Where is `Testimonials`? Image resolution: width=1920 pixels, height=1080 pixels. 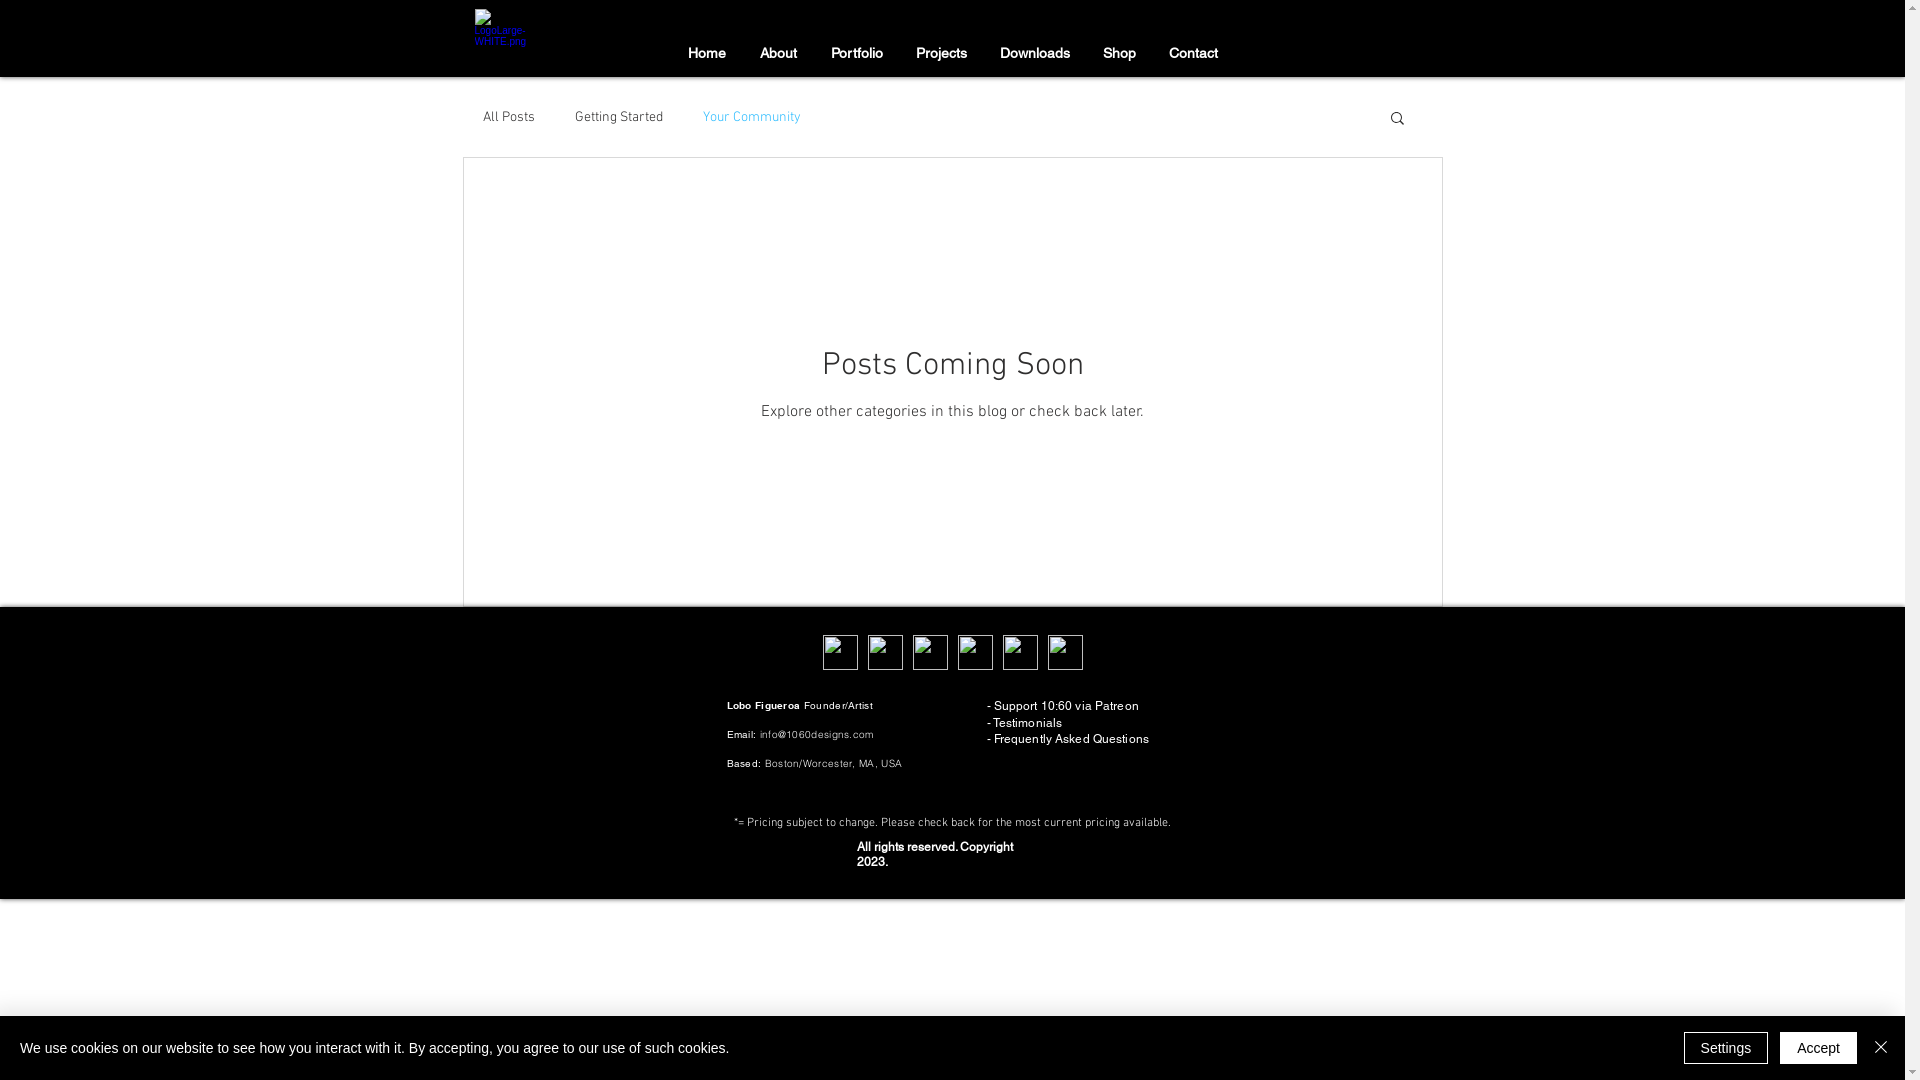
Testimonials is located at coordinates (1028, 723).